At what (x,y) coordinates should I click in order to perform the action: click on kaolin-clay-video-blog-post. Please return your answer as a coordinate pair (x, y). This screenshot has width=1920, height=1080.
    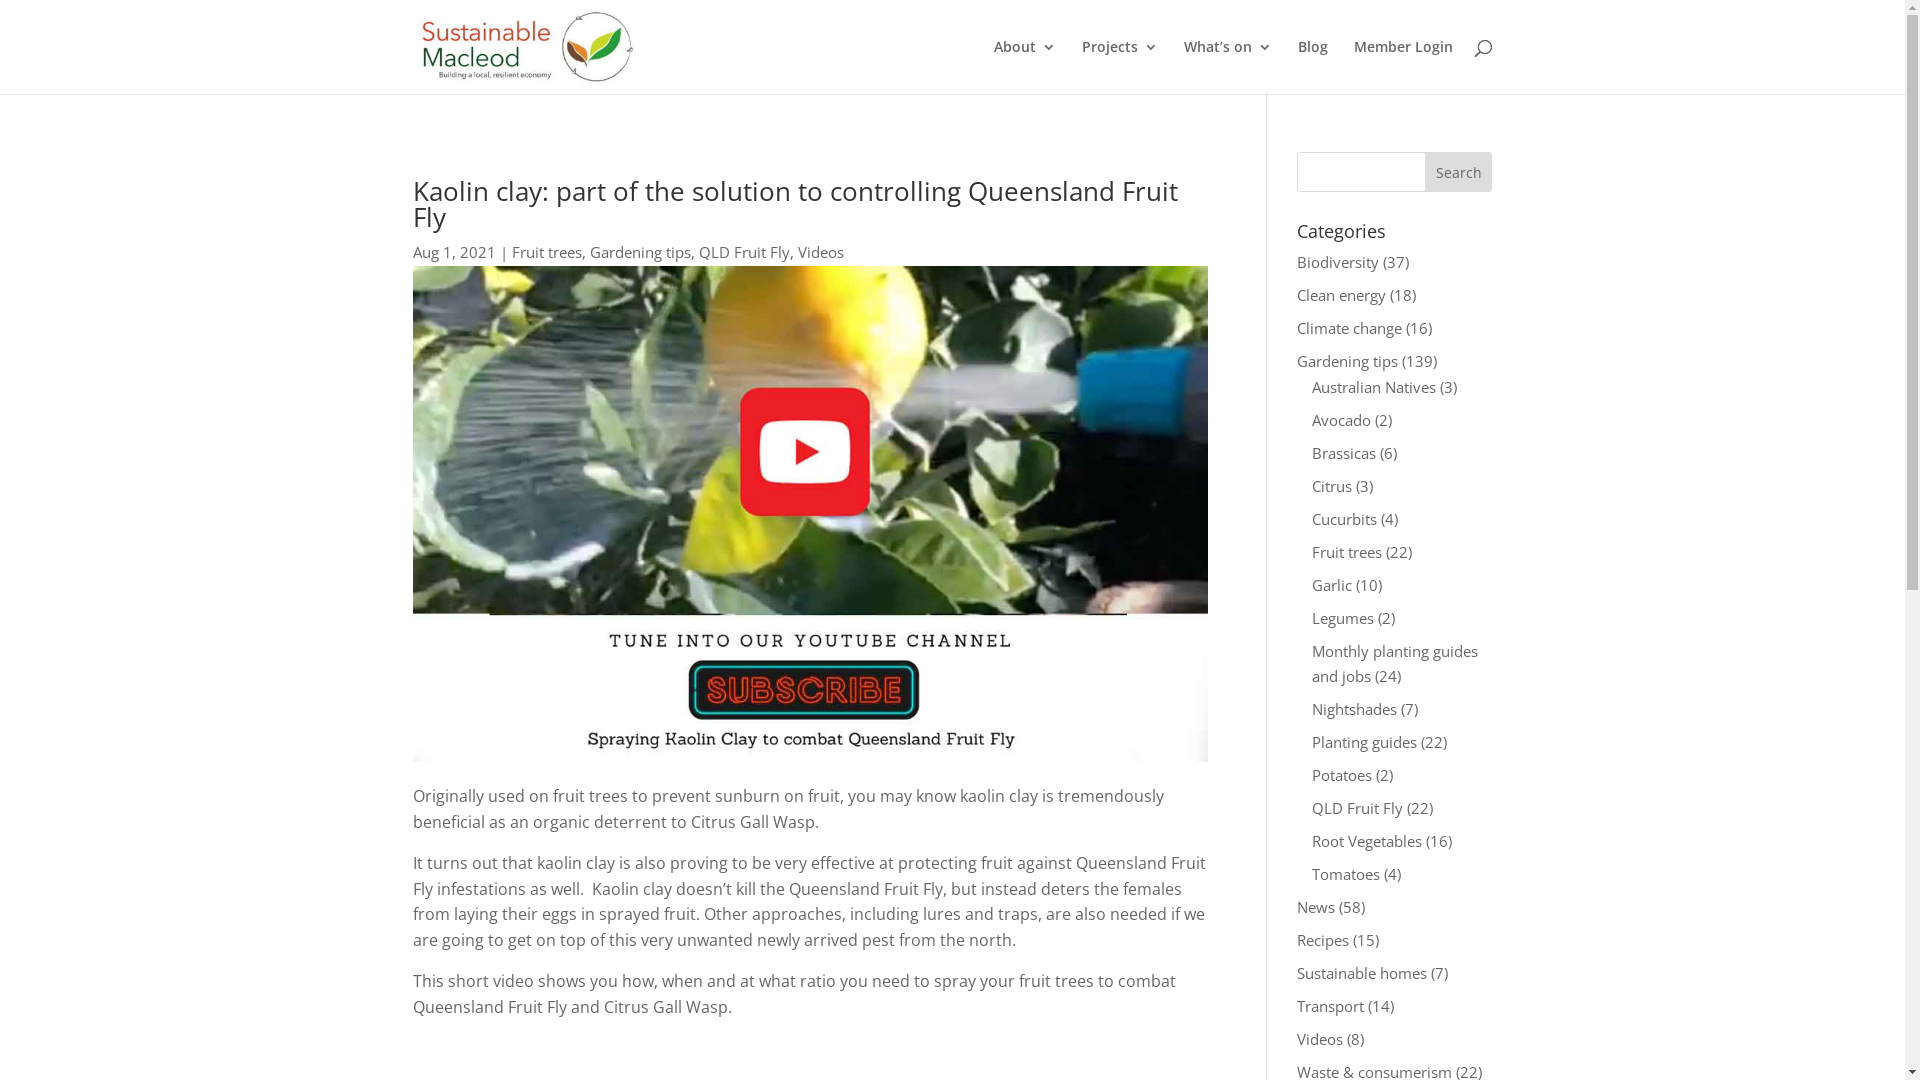
    Looking at the image, I should click on (810, 514).